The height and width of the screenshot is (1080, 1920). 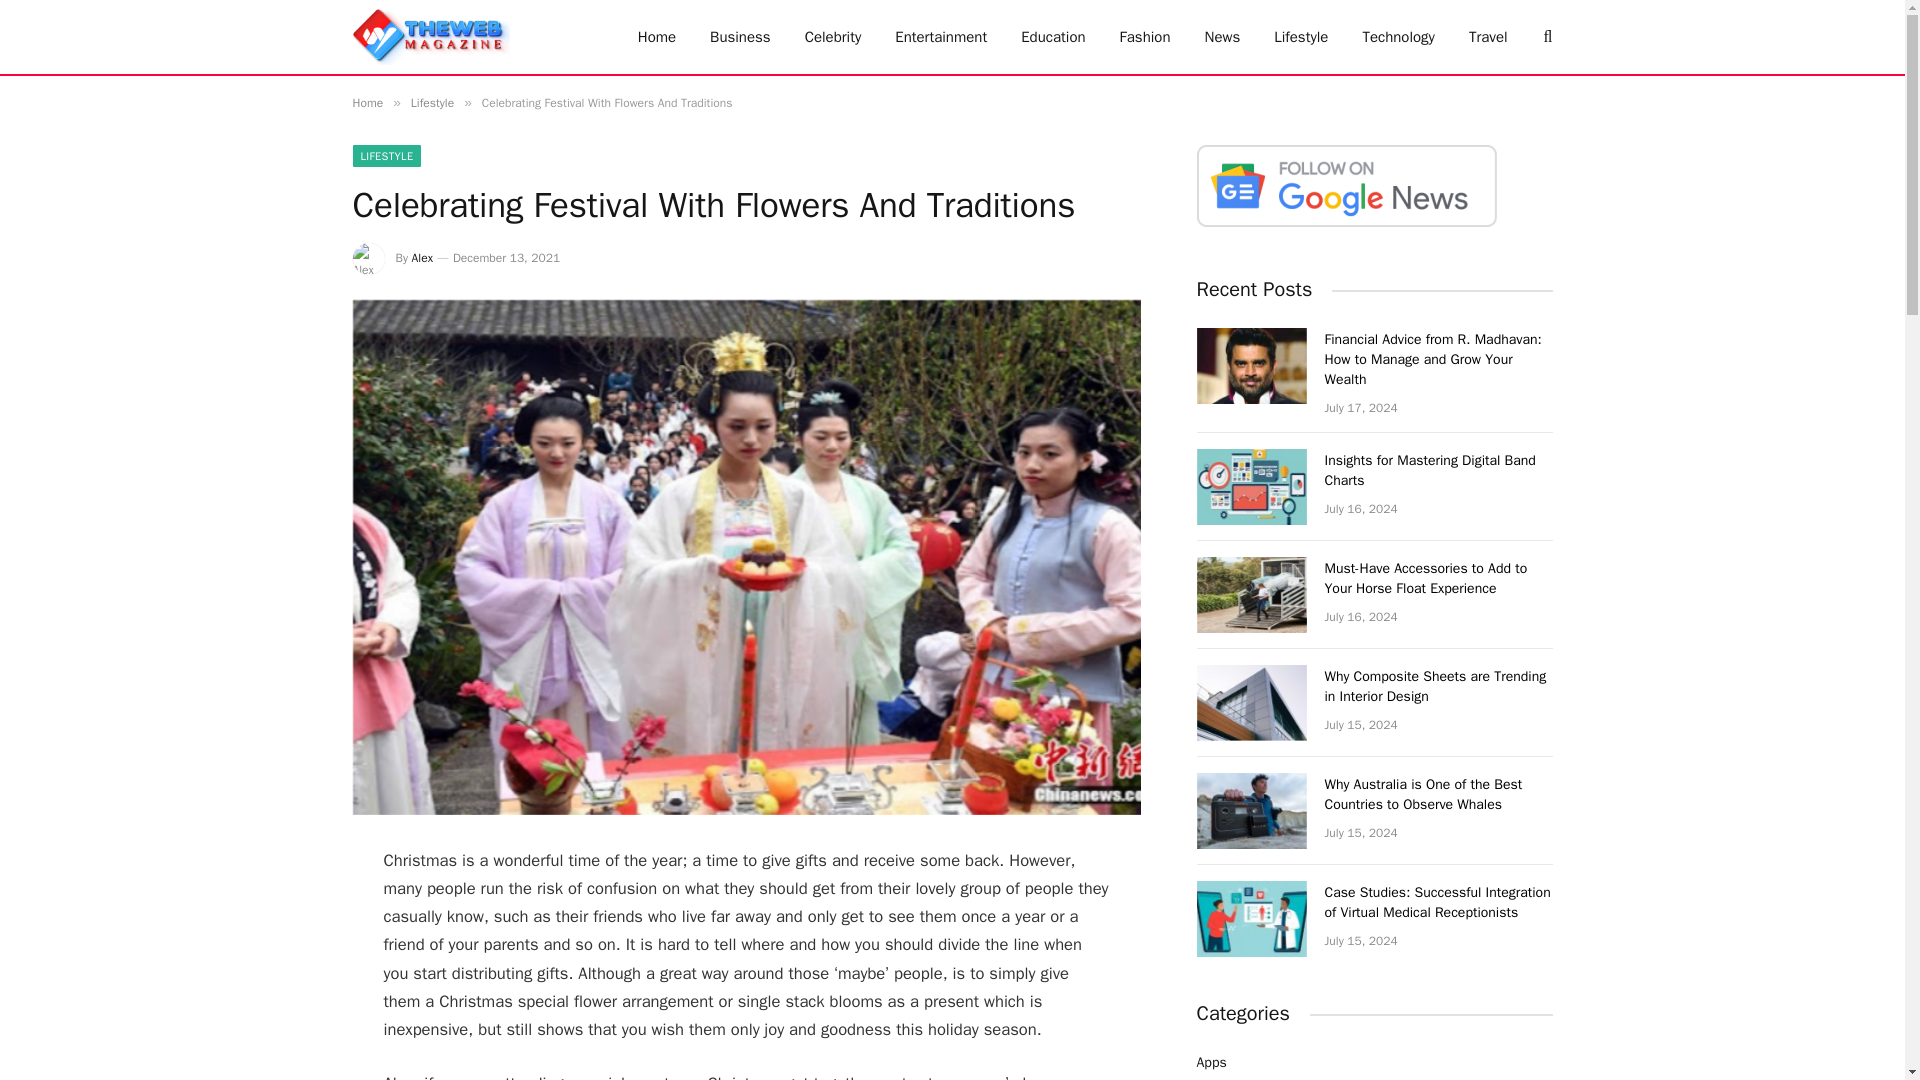 I want to click on Entertainment, so click(x=940, y=37).